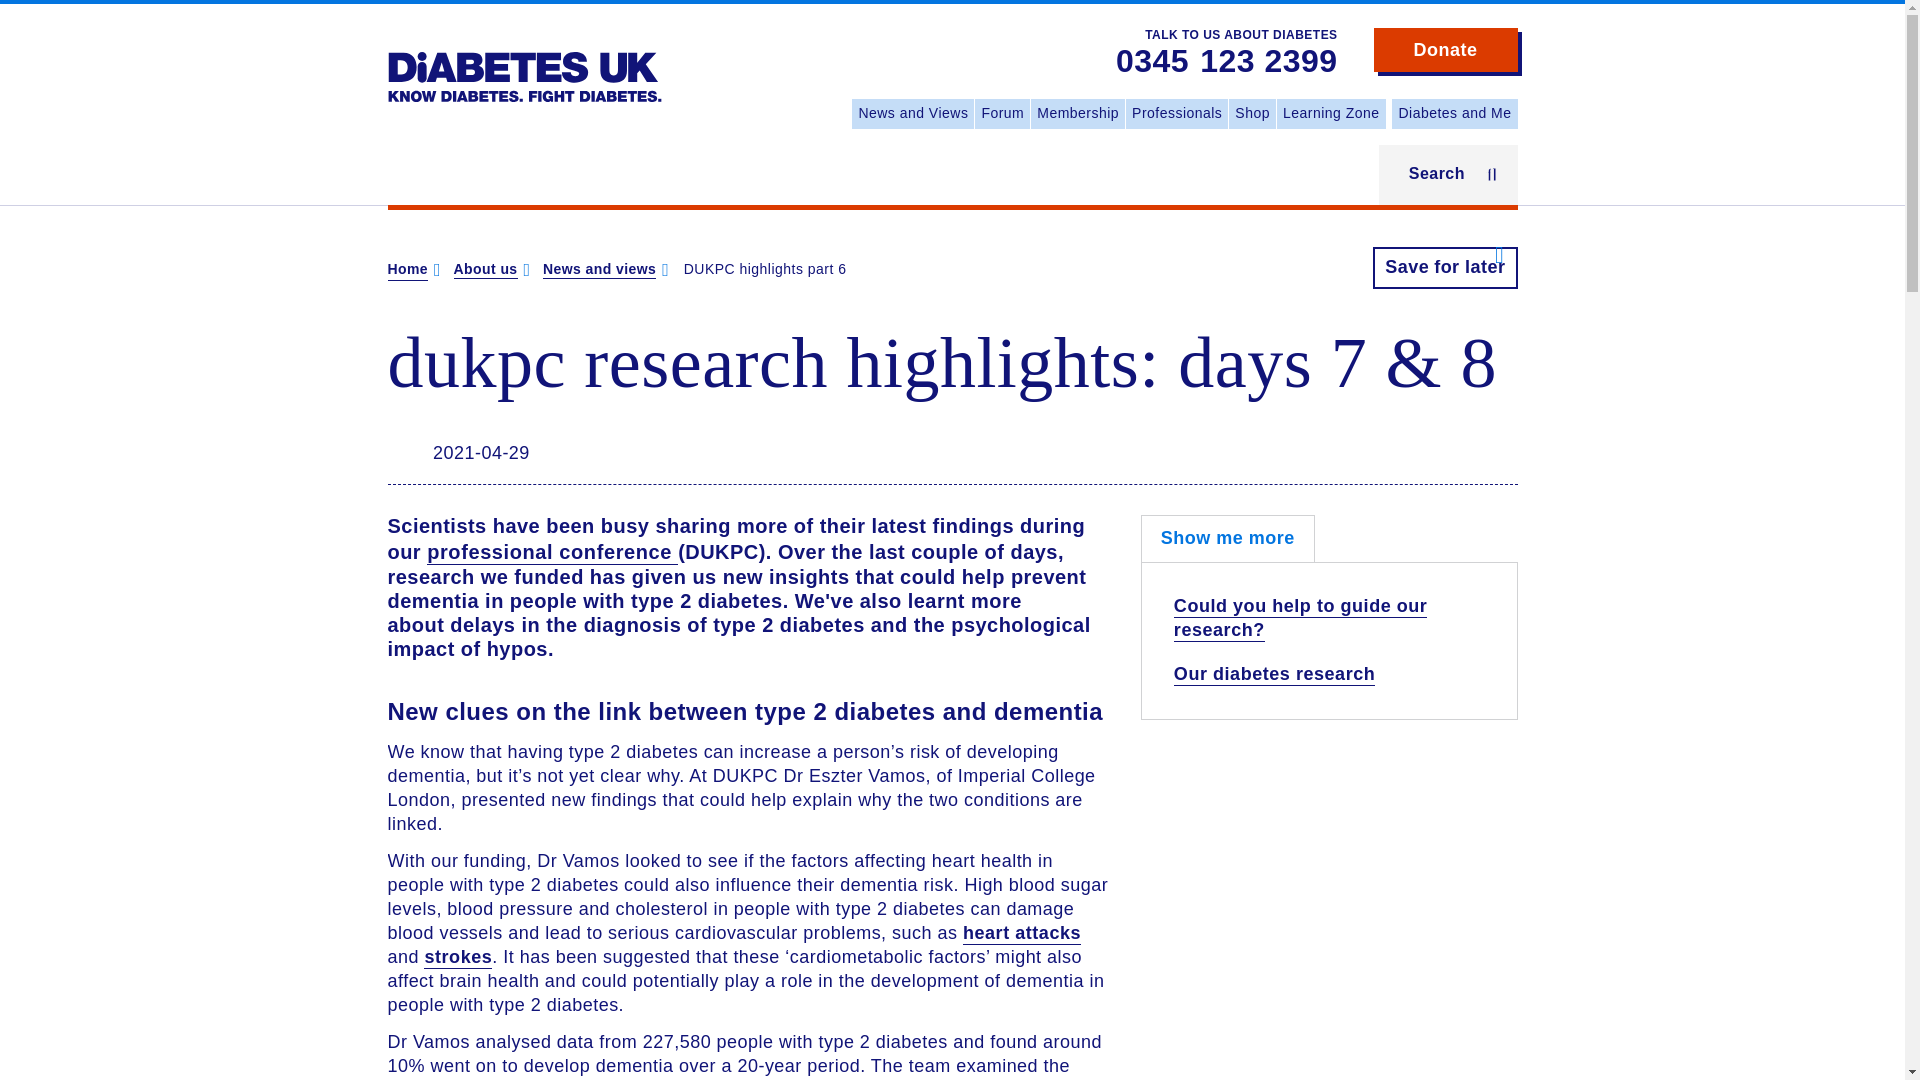 The height and width of the screenshot is (1080, 1920). Describe the element at coordinates (912, 114) in the screenshot. I see `News and Views` at that location.